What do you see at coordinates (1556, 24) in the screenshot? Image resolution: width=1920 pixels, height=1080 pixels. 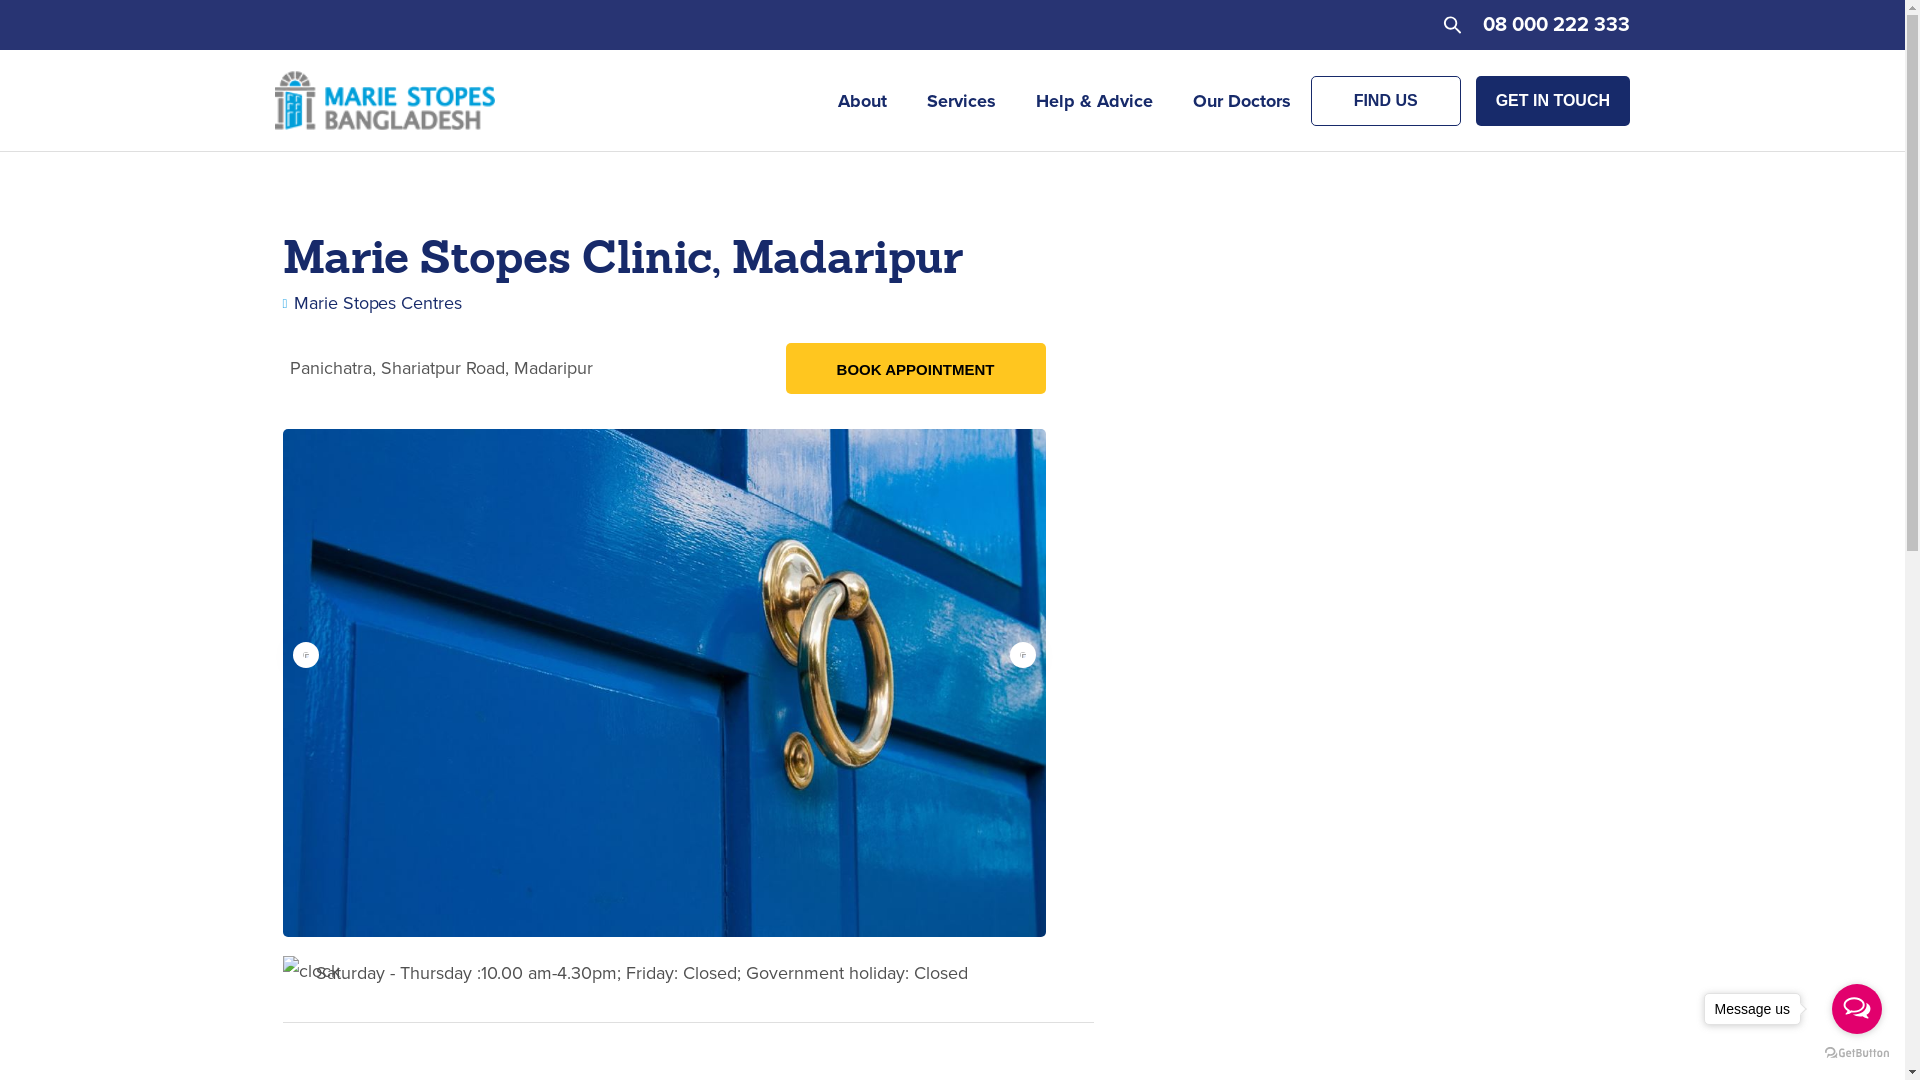 I see `08 000 222 333` at bounding box center [1556, 24].